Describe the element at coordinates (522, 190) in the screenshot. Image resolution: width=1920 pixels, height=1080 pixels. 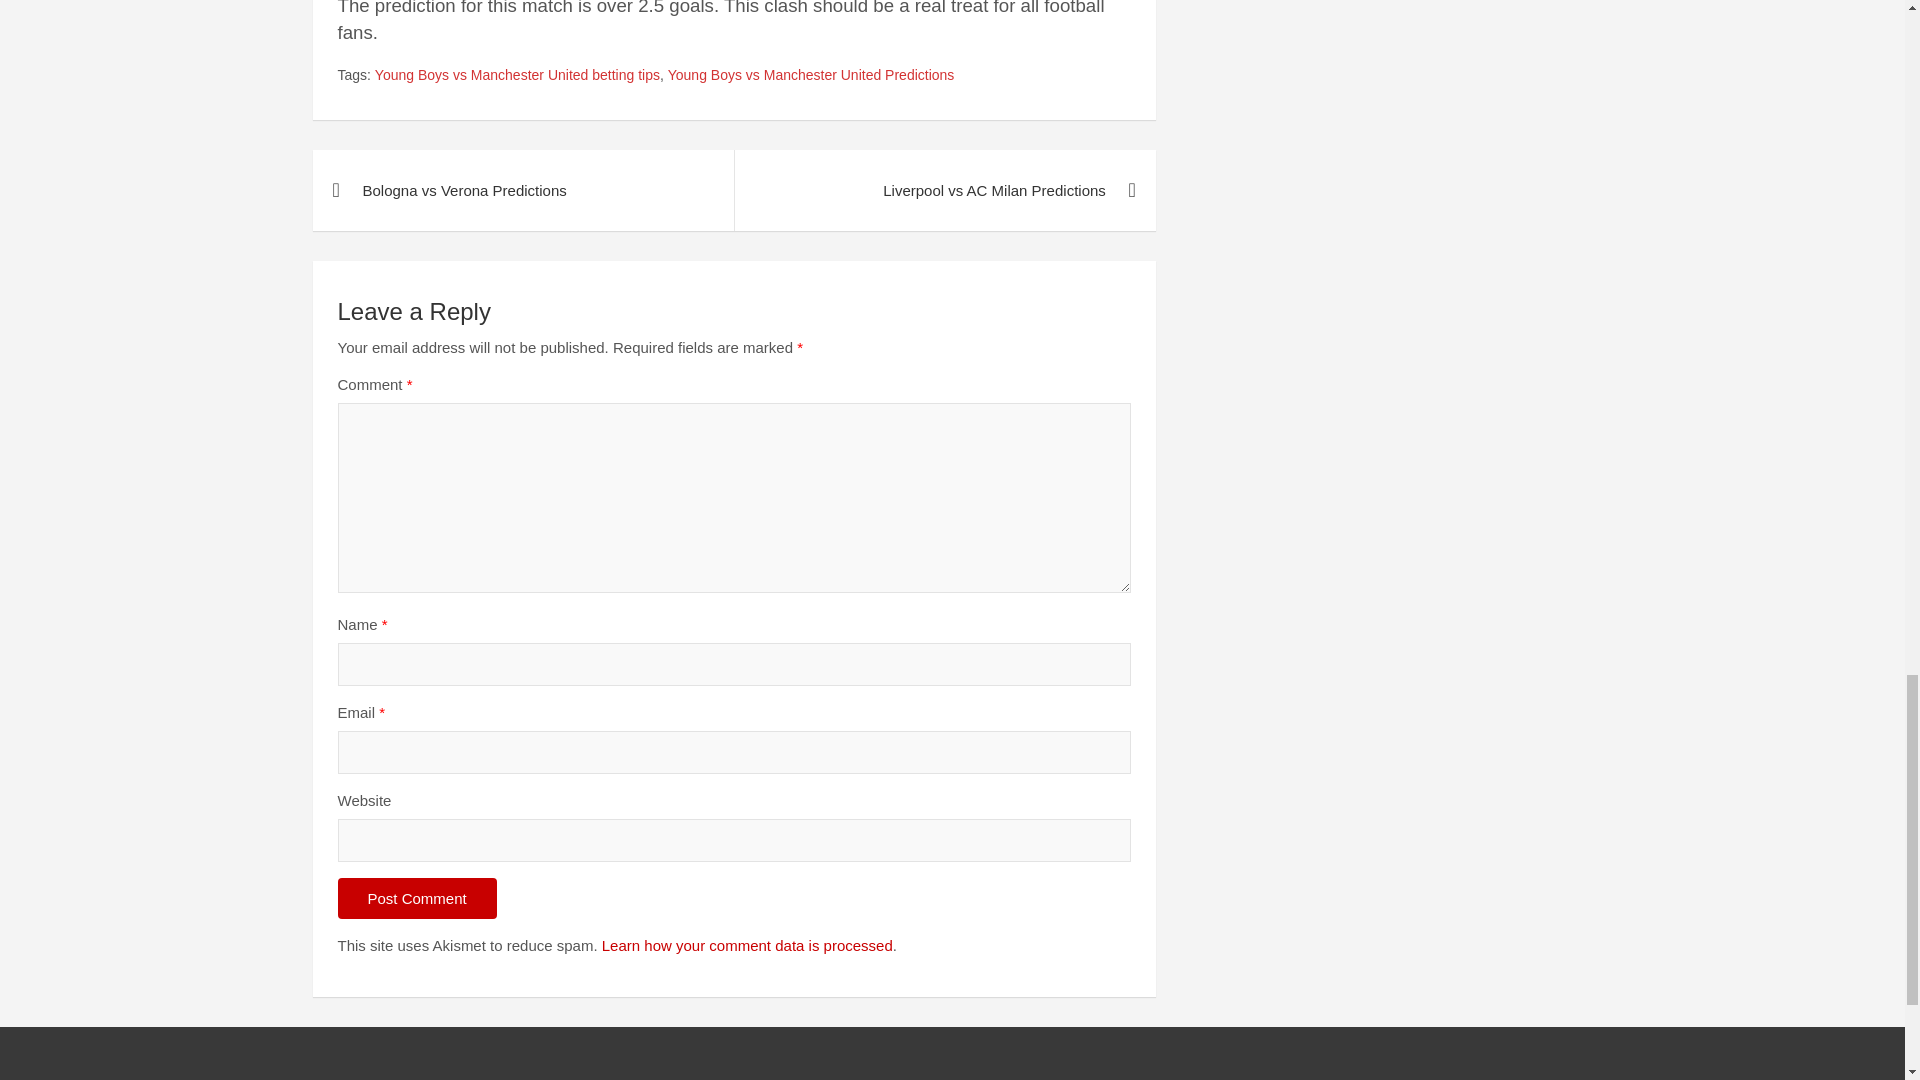
I see `Bologna vs Verona Predictions` at that location.